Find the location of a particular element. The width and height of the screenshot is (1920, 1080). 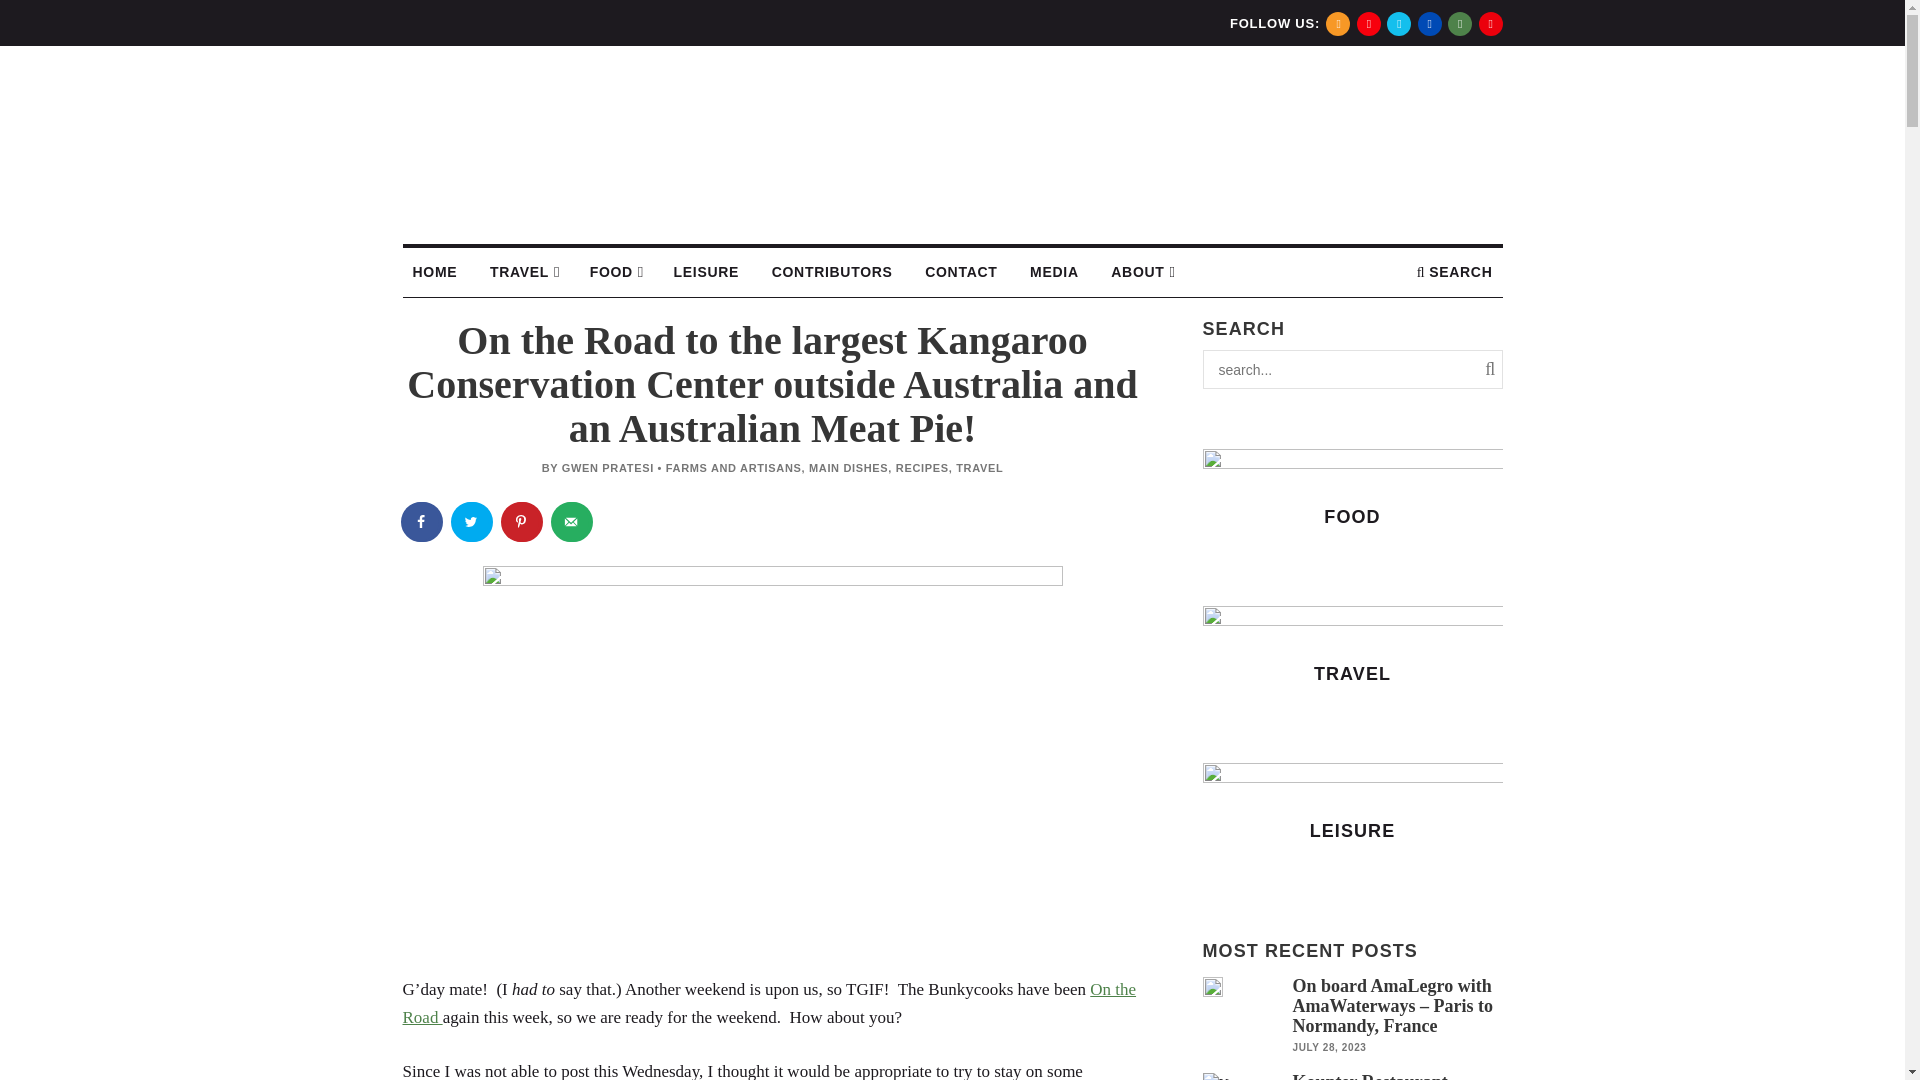

Send over email is located at coordinates (572, 522).